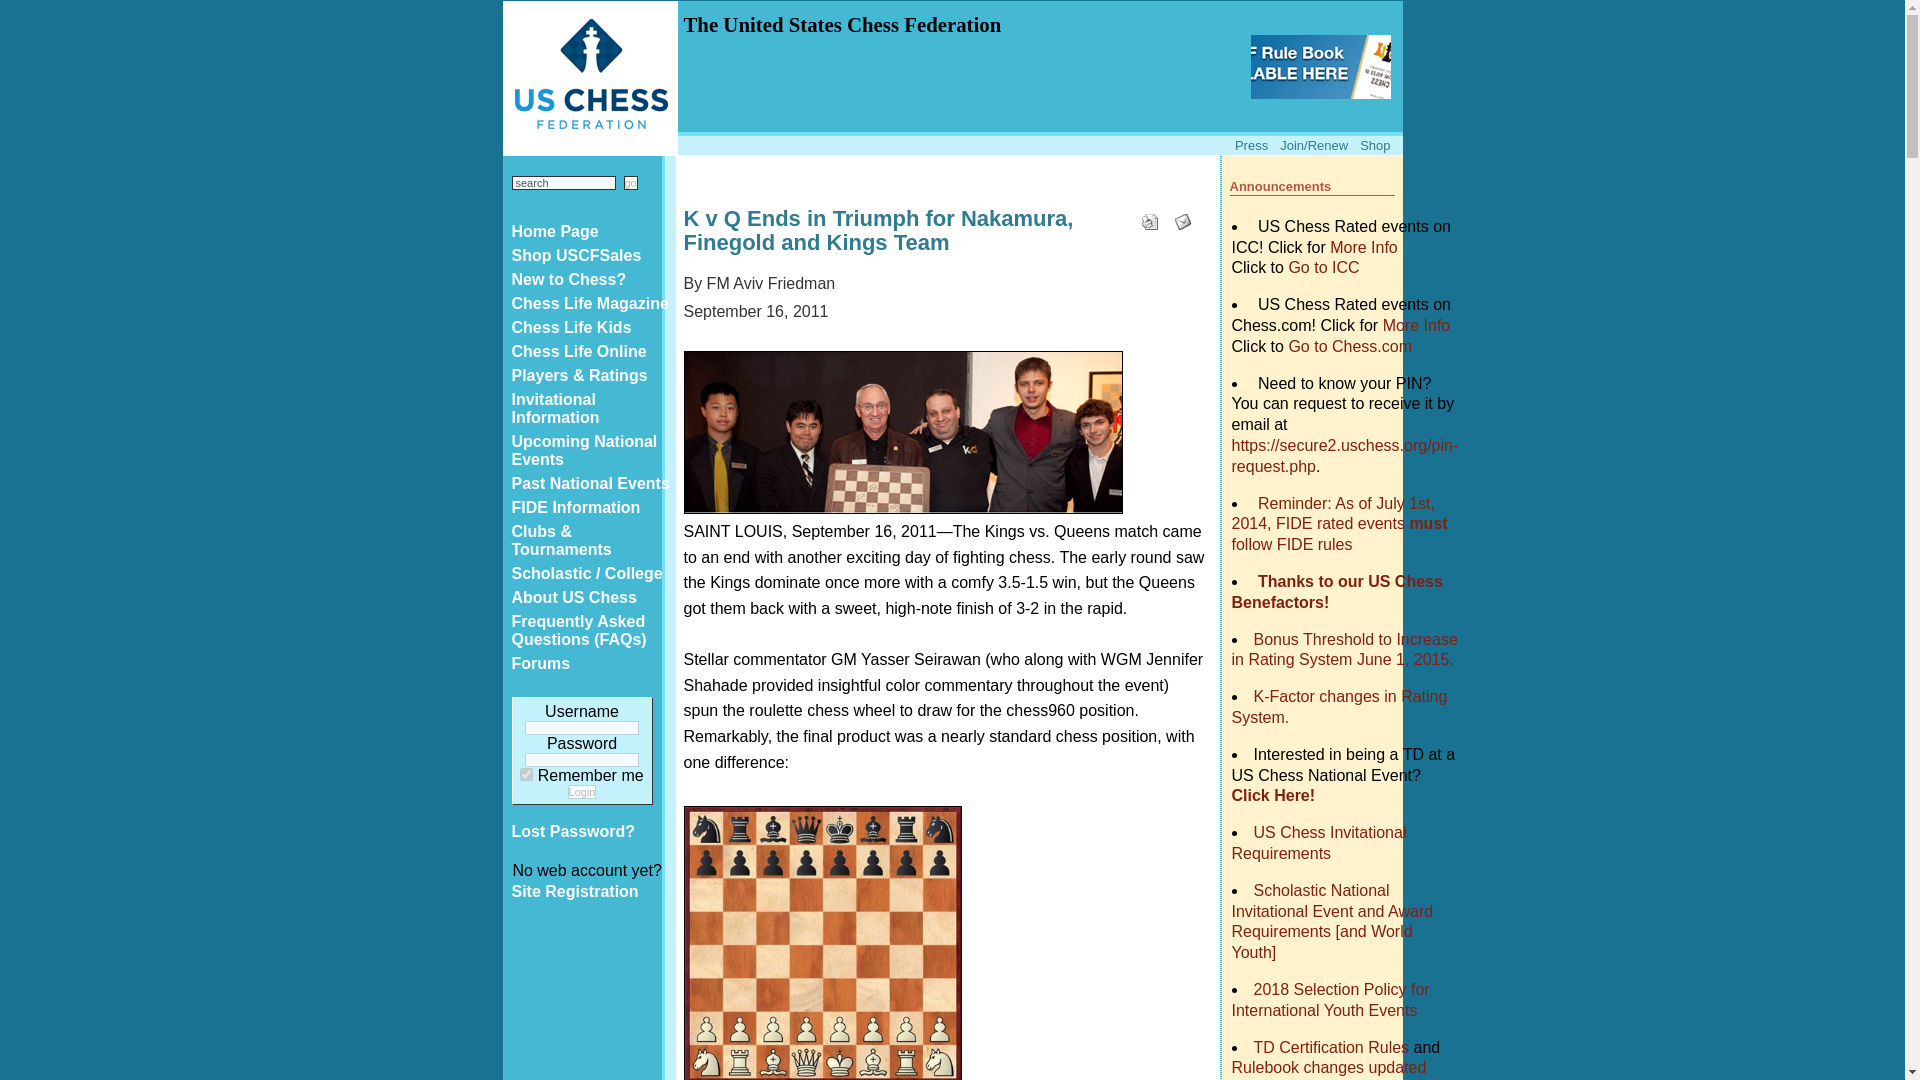  I want to click on Press, so click(1250, 146).